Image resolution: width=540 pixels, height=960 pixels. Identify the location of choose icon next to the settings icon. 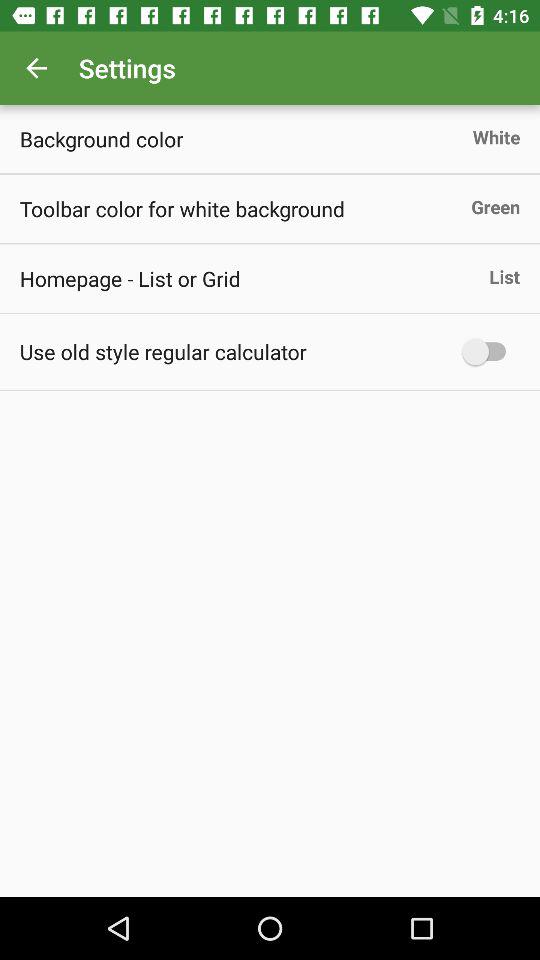
(36, 68).